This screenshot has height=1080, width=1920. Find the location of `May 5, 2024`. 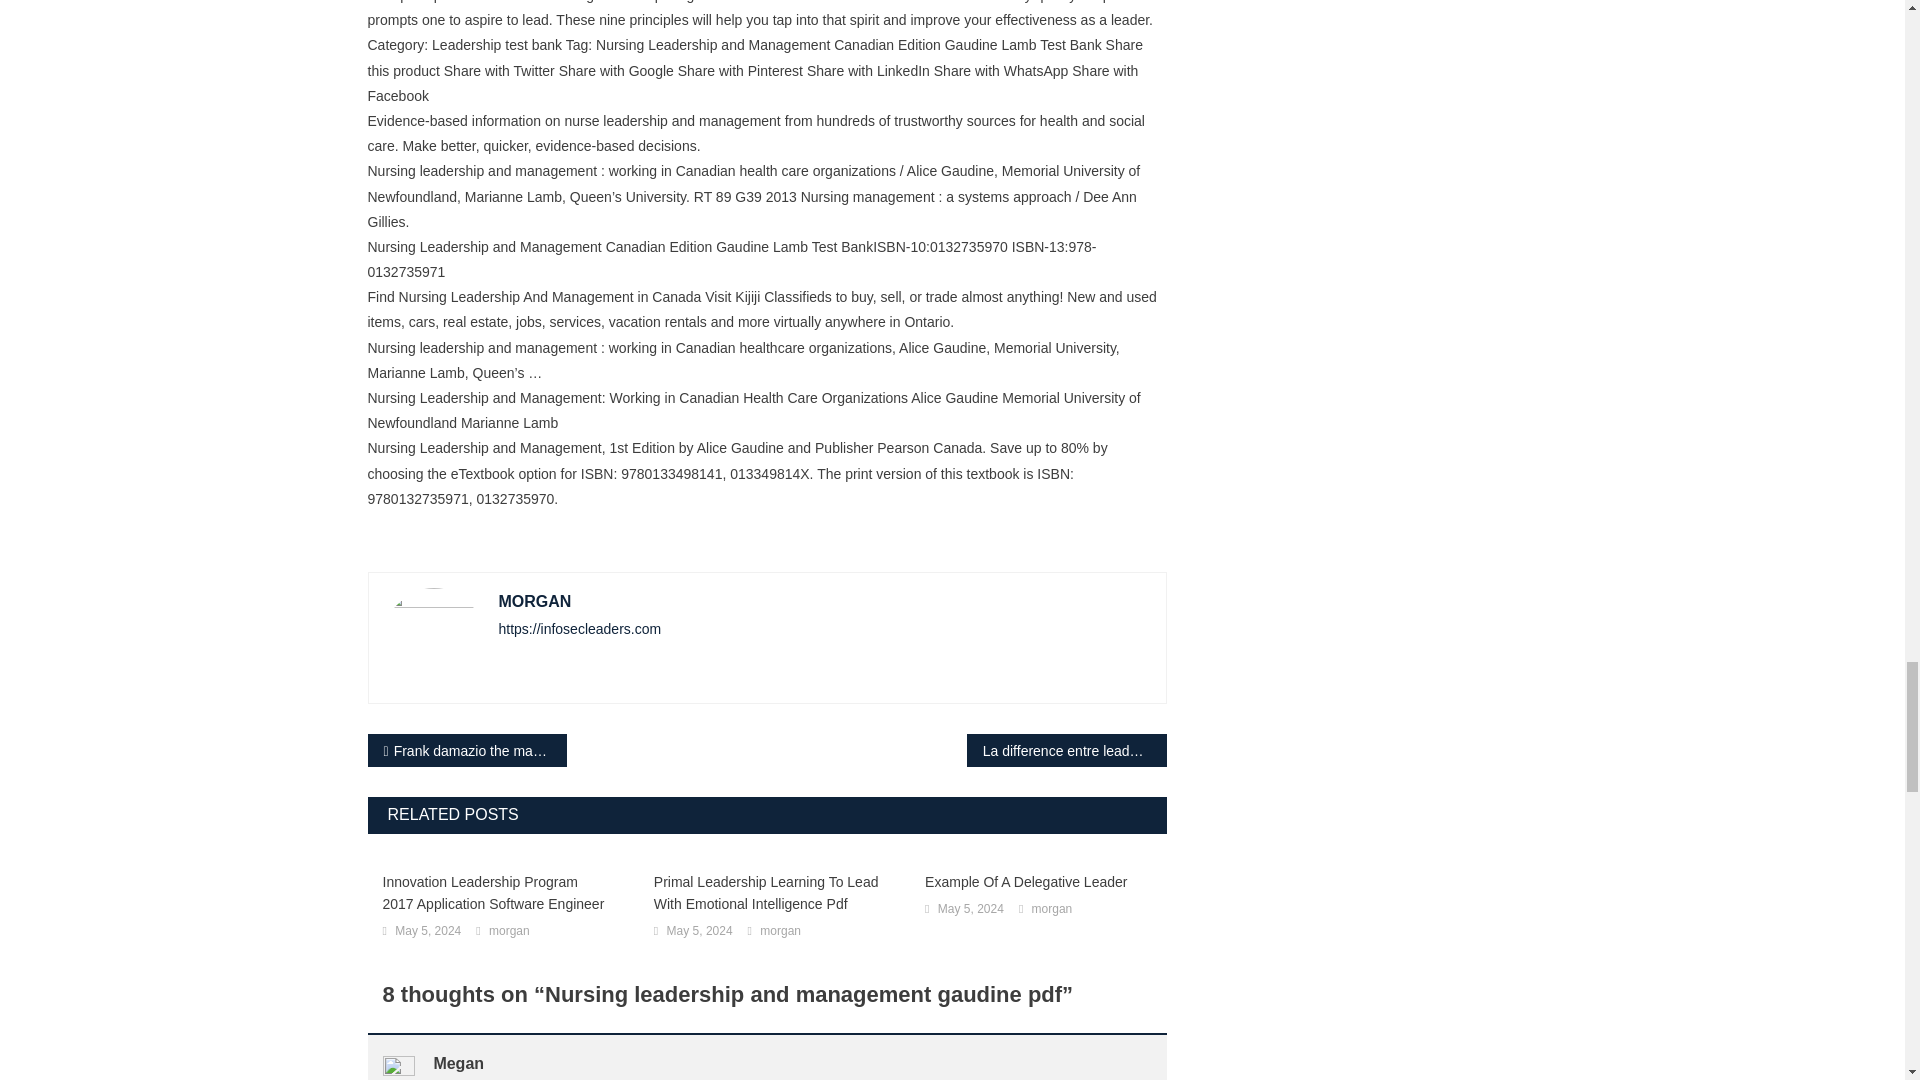

May 5, 2024 is located at coordinates (971, 910).